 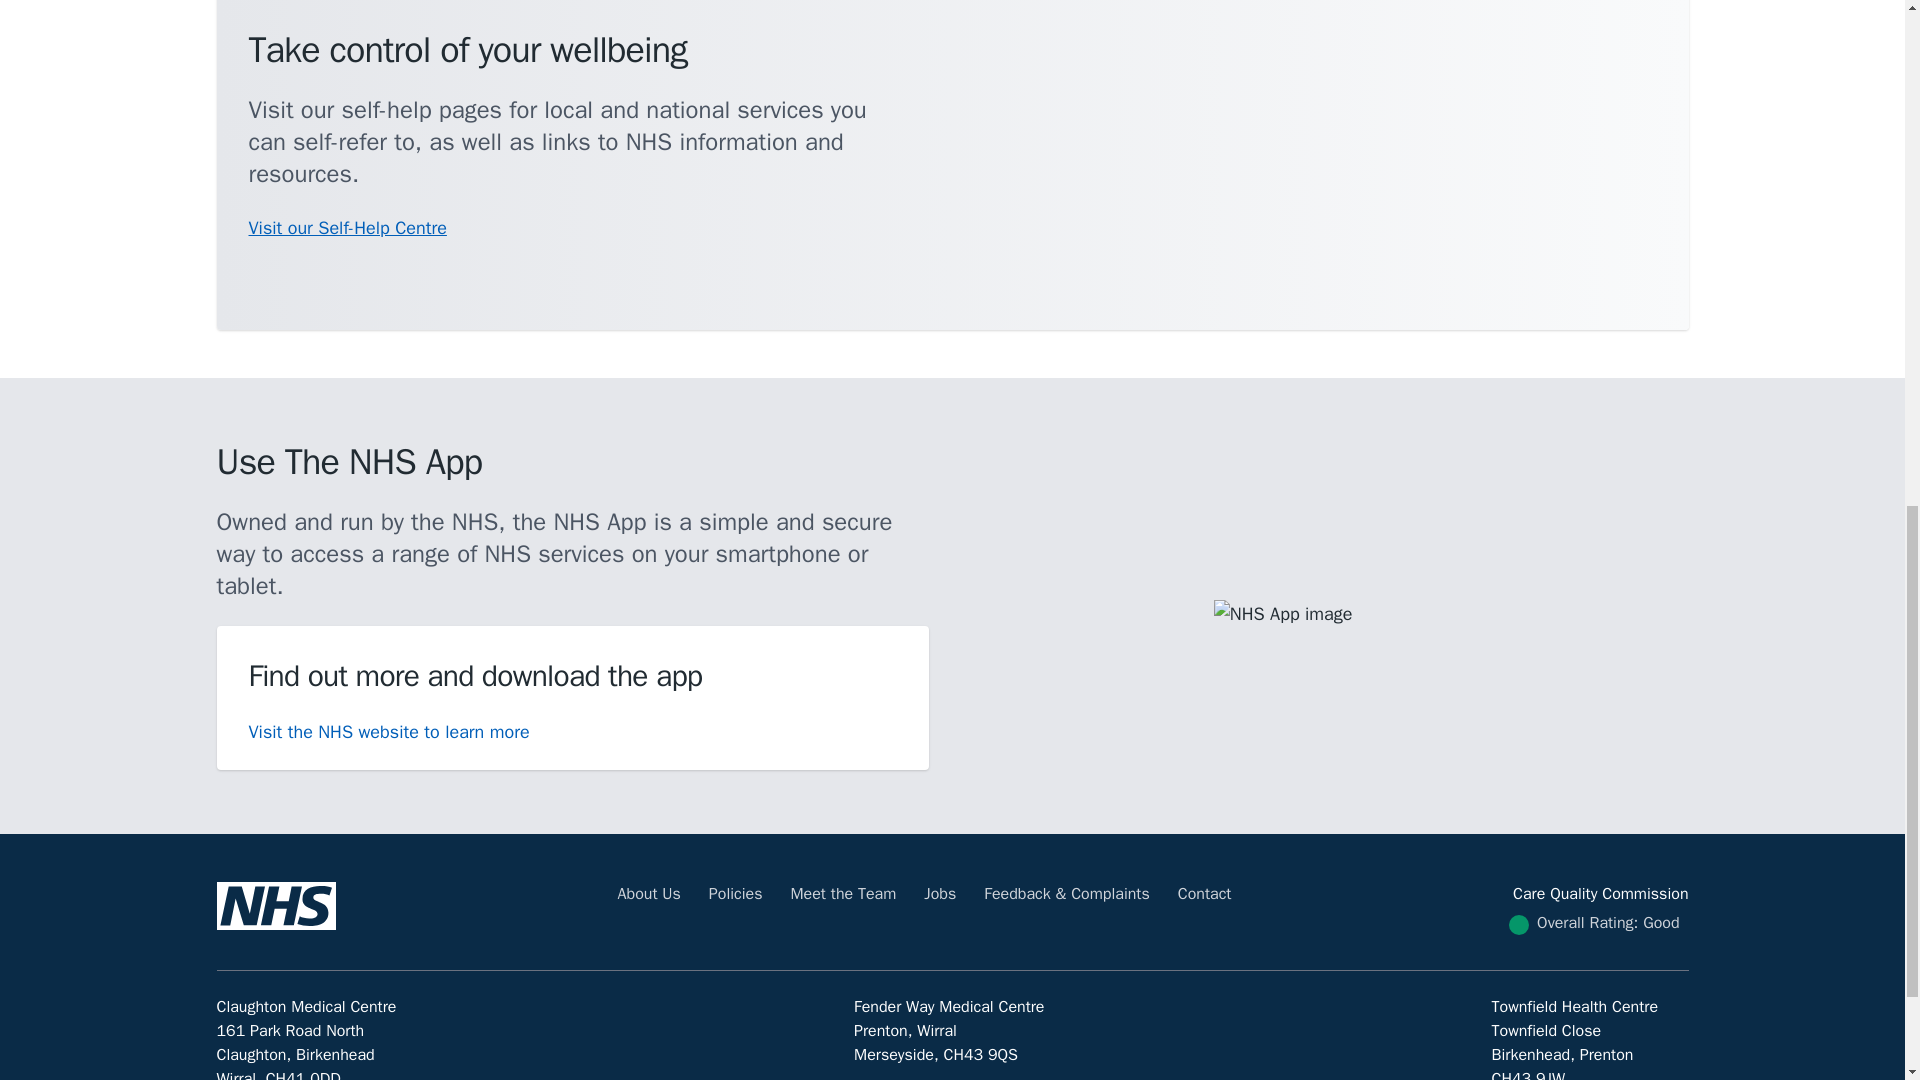 I want to click on Overall Rating: Good, so click(x=1608, y=923).